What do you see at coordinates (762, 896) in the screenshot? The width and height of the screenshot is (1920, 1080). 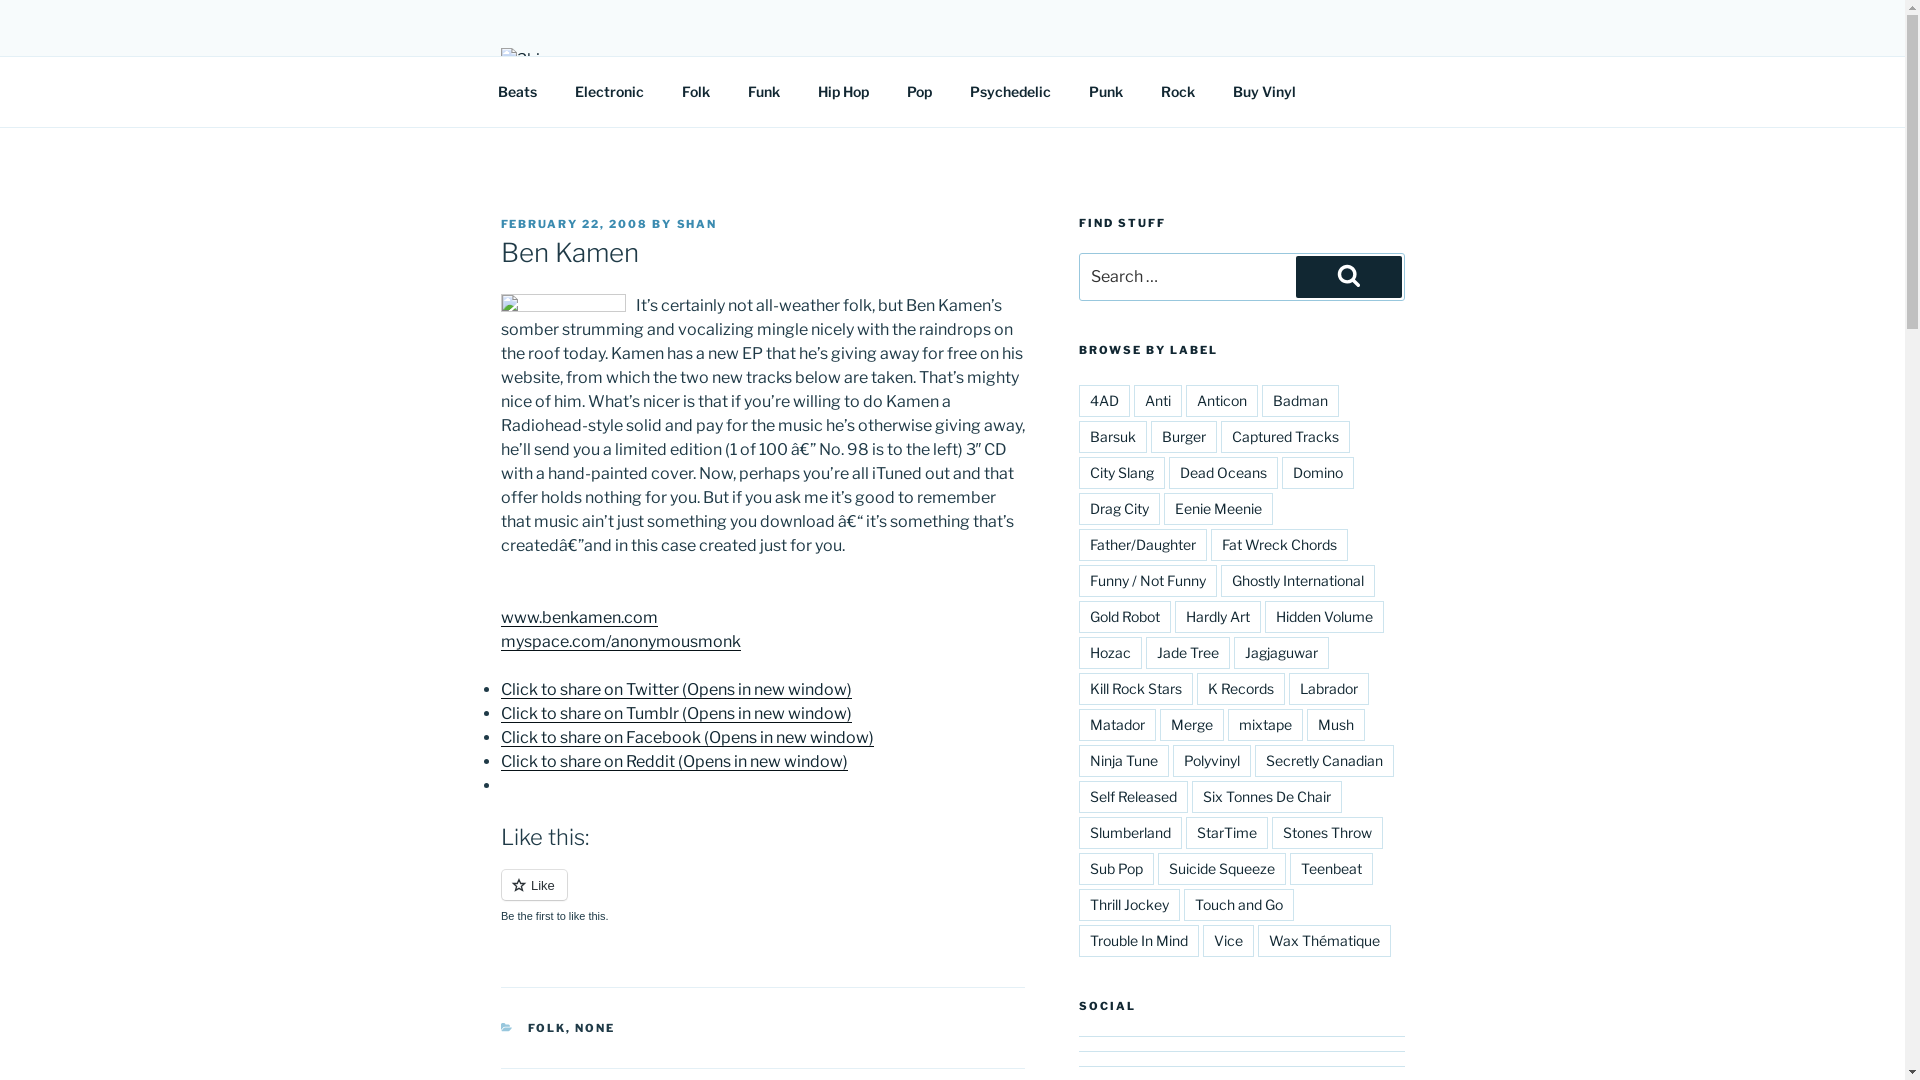 I see `Like or Reblog` at bounding box center [762, 896].